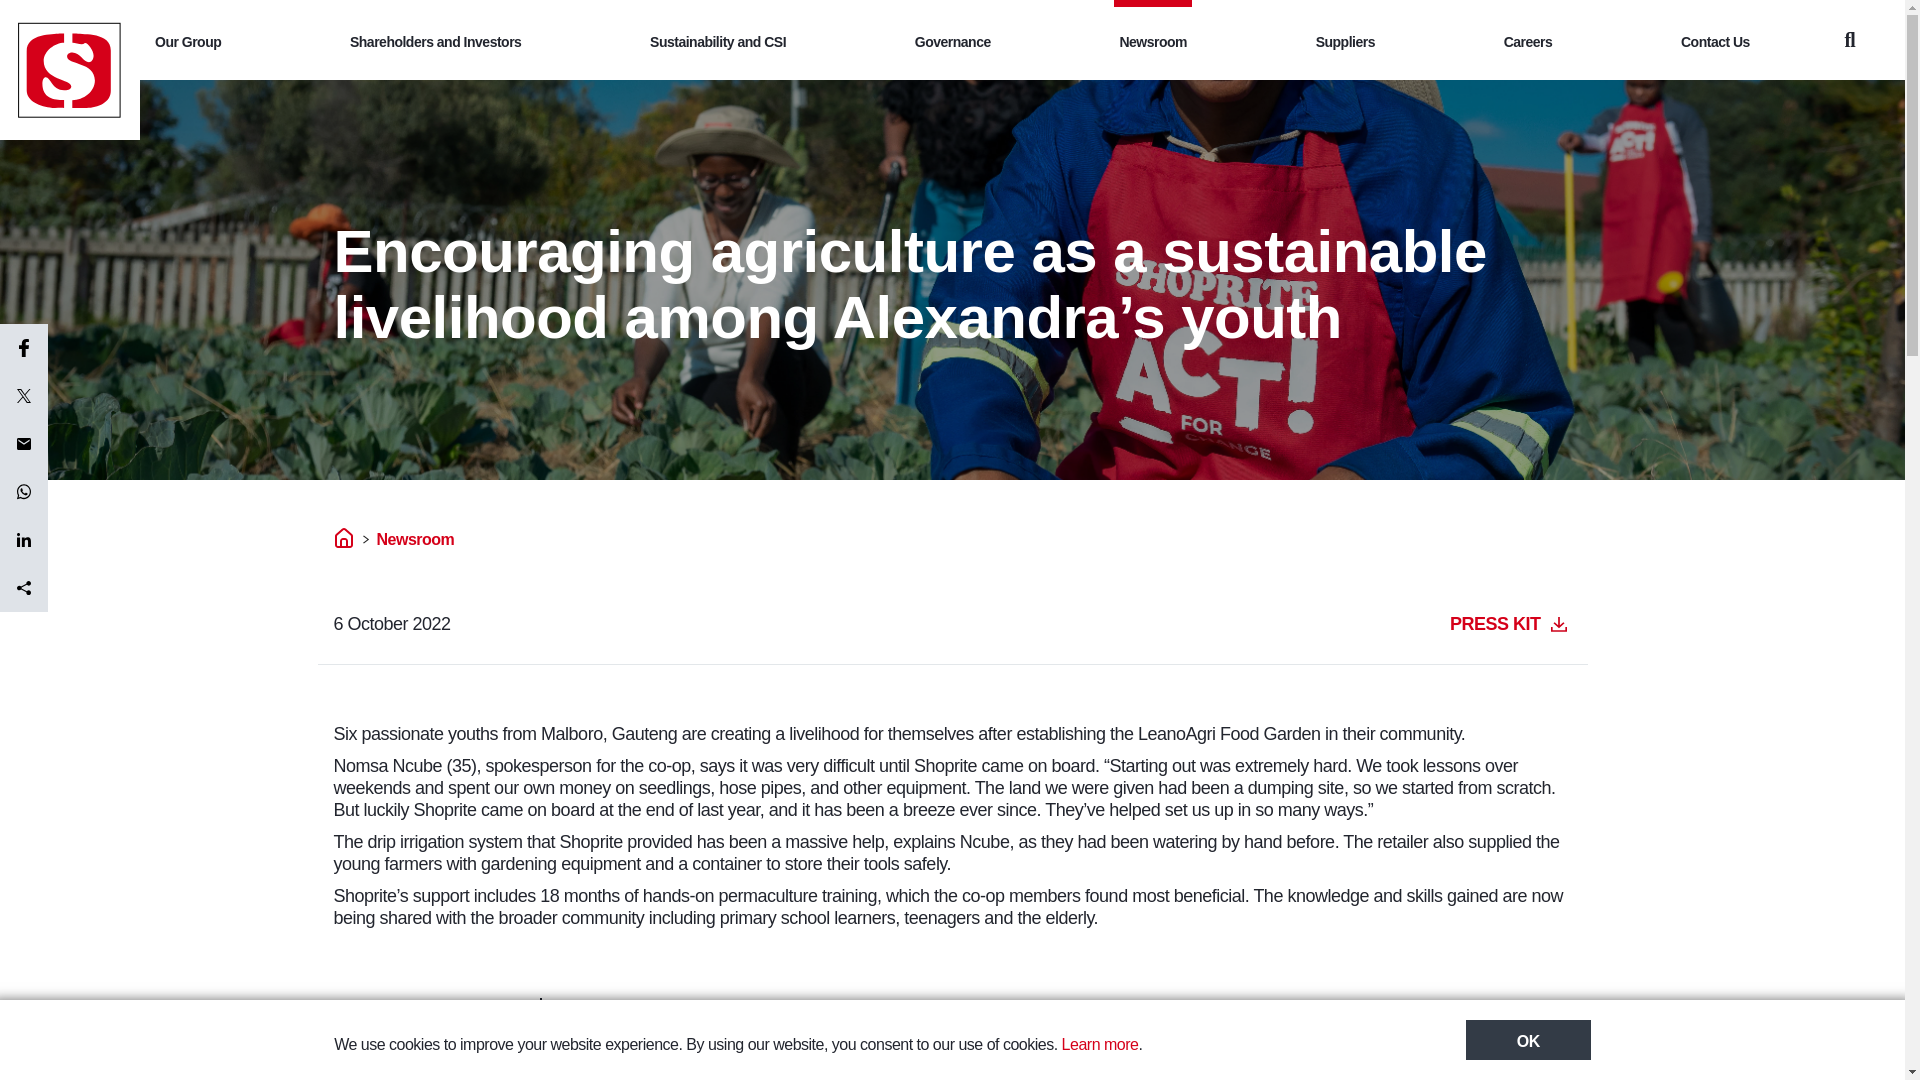 The image size is (1920, 1080). What do you see at coordinates (953, 40) in the screenshot?
I see `Governance` at bounding box center [953, 40].